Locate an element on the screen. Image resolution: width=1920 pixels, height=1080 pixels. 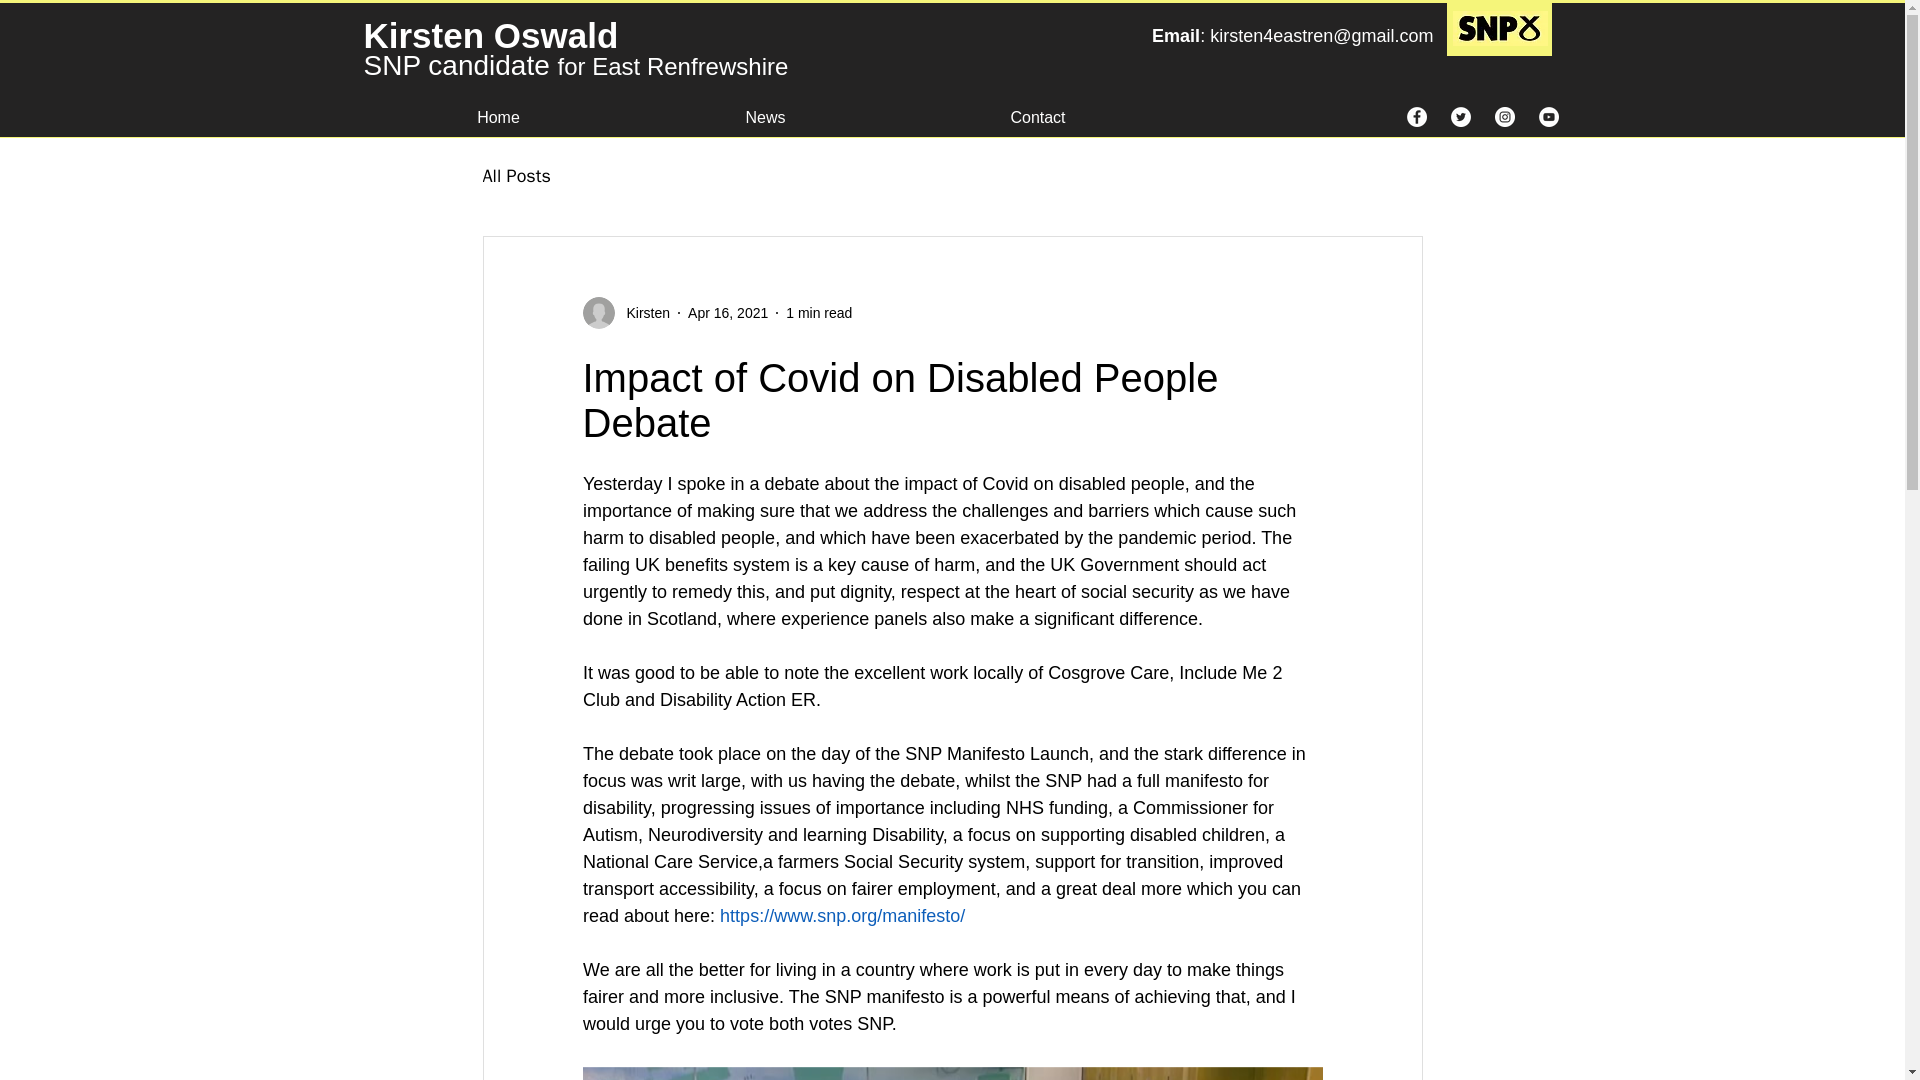
1 min read is located at coordinates (818, 311).